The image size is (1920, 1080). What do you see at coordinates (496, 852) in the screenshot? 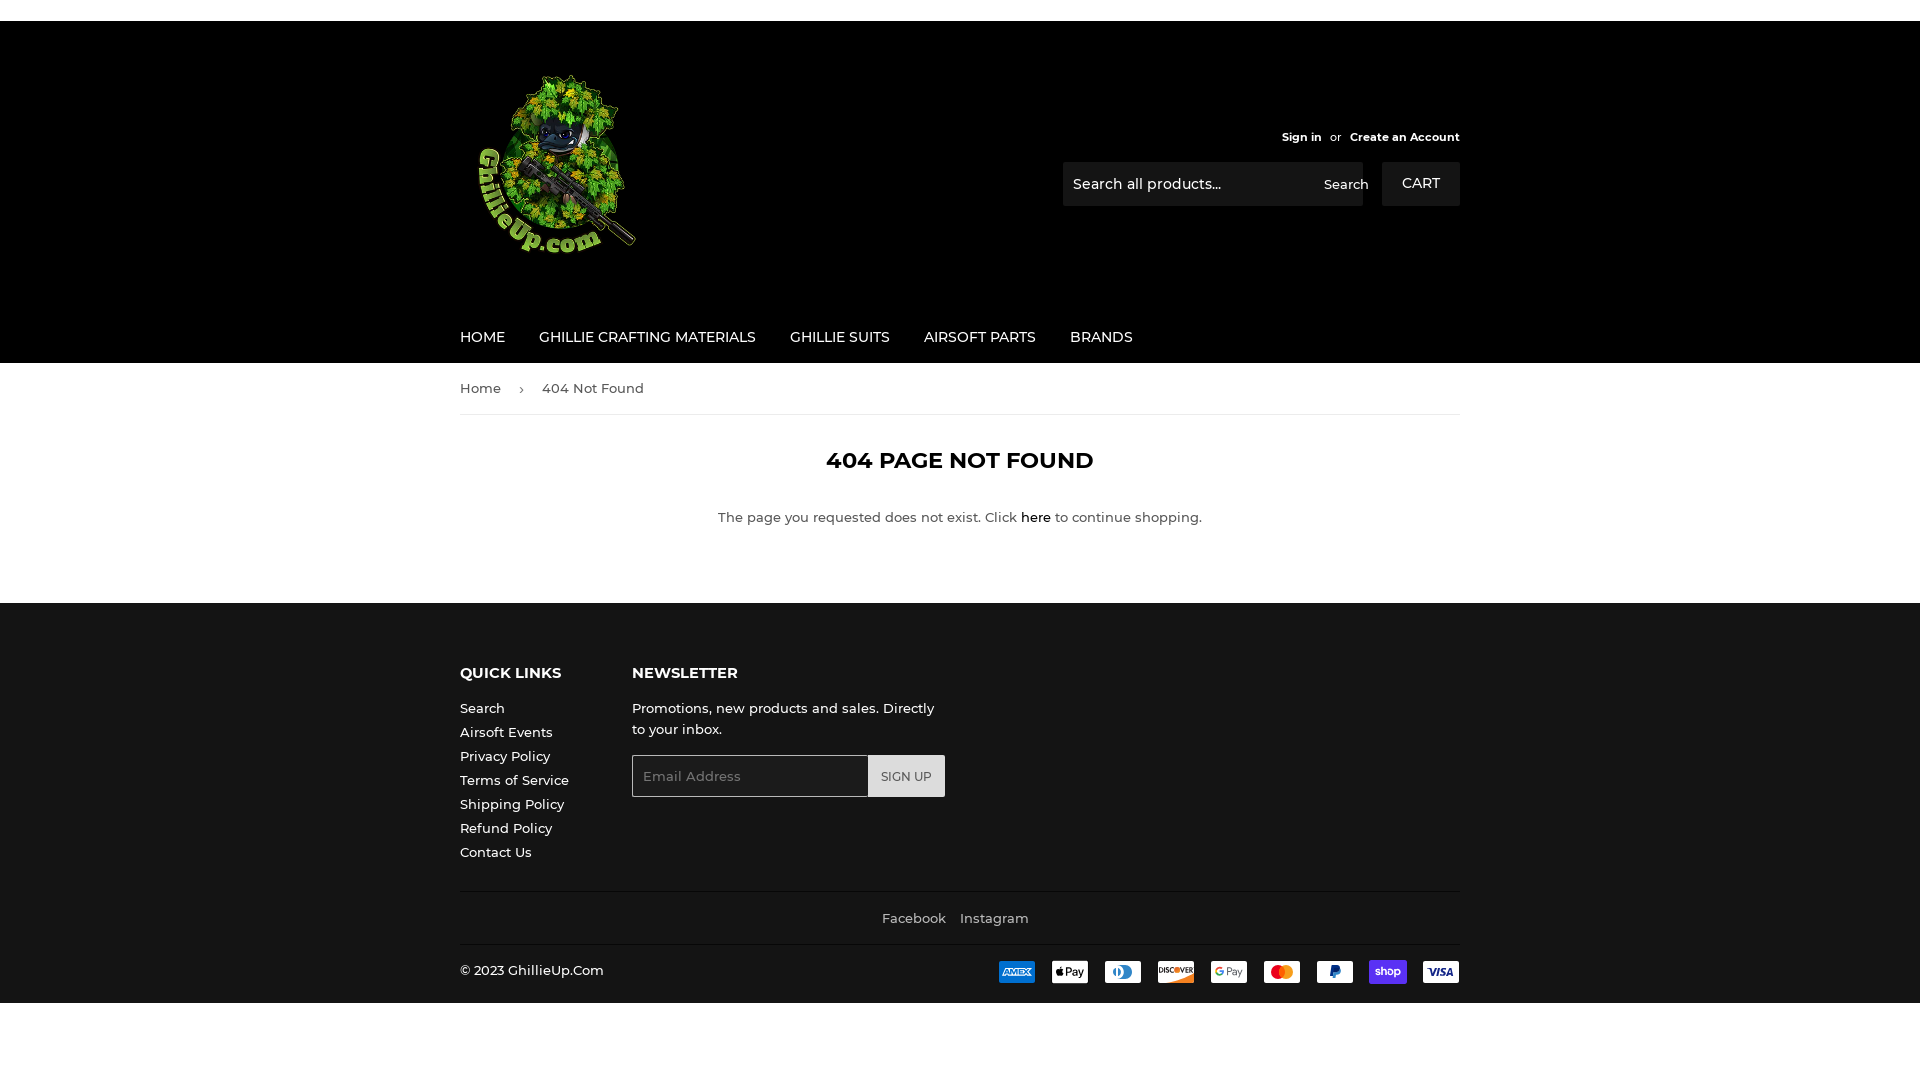
I see `Contact Us` at bounding box center [496, 852].